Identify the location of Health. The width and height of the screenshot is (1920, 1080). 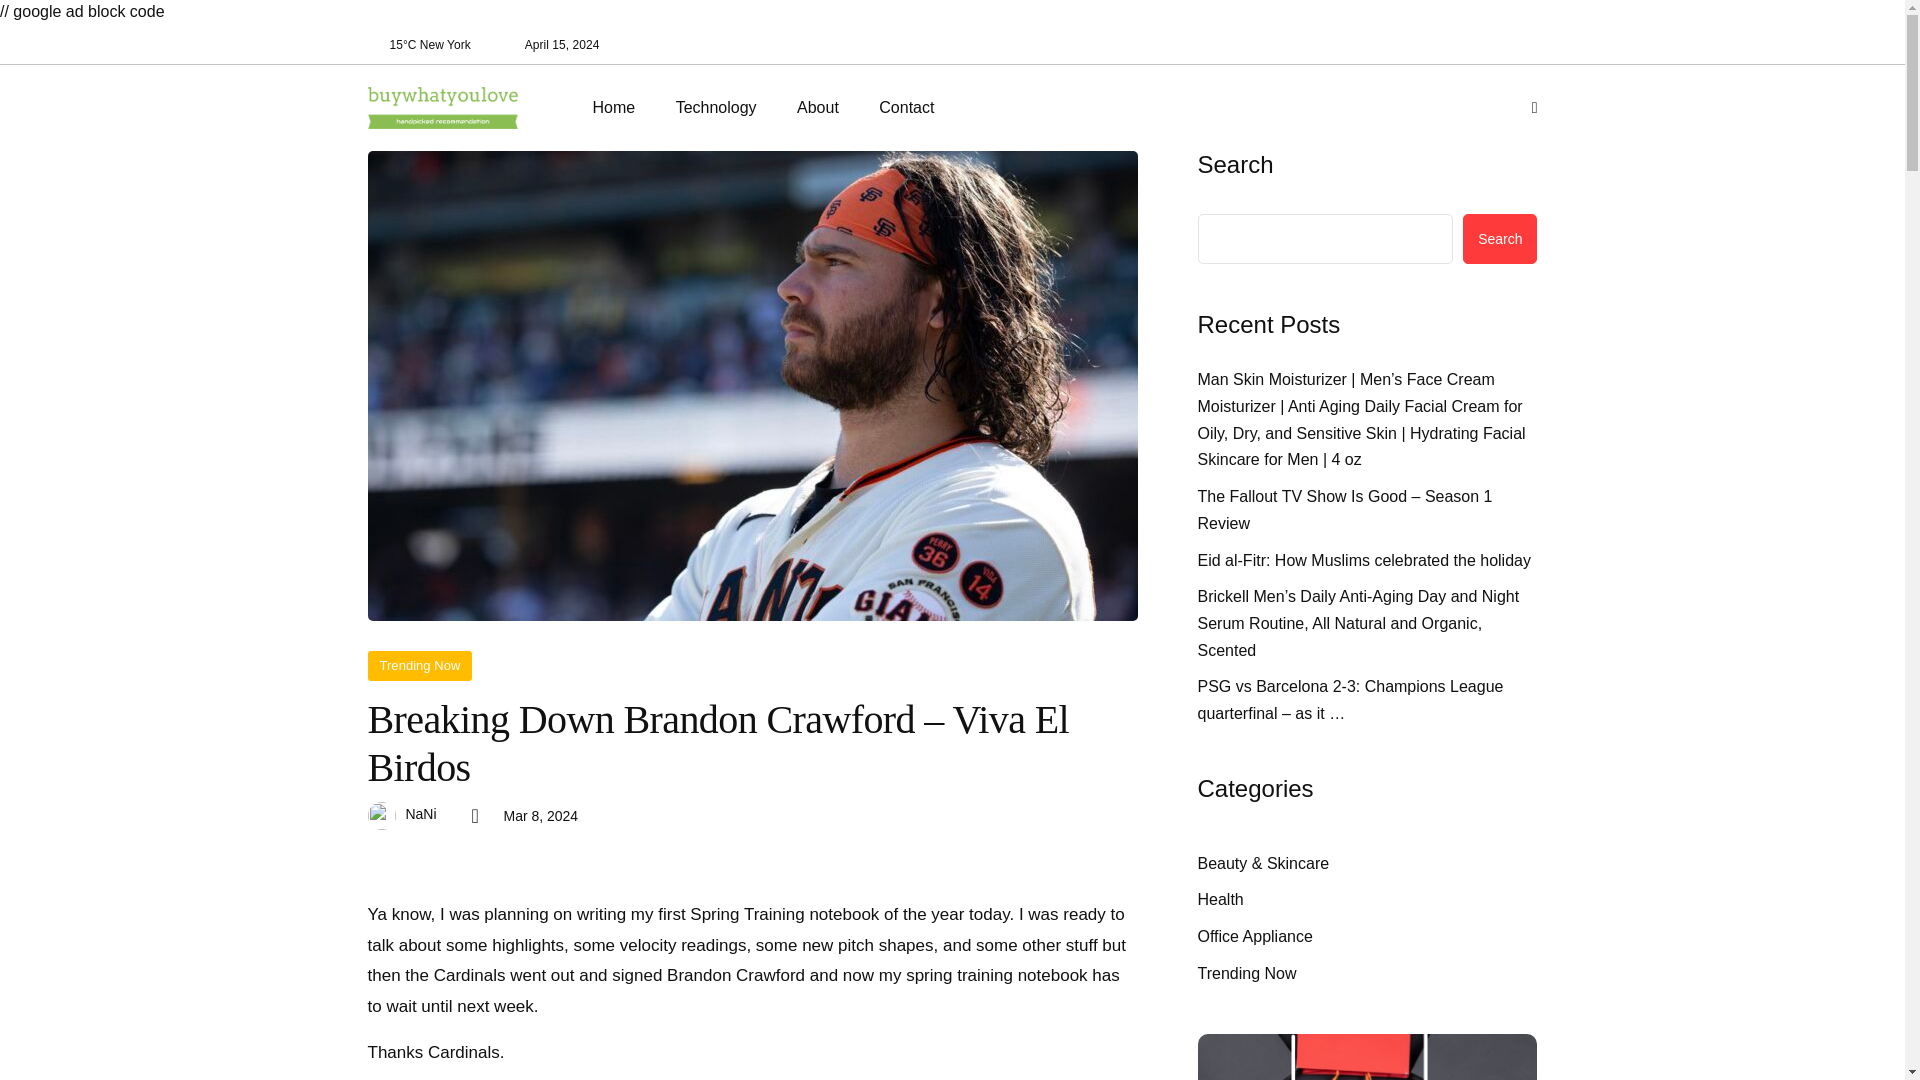
(1221, 900).